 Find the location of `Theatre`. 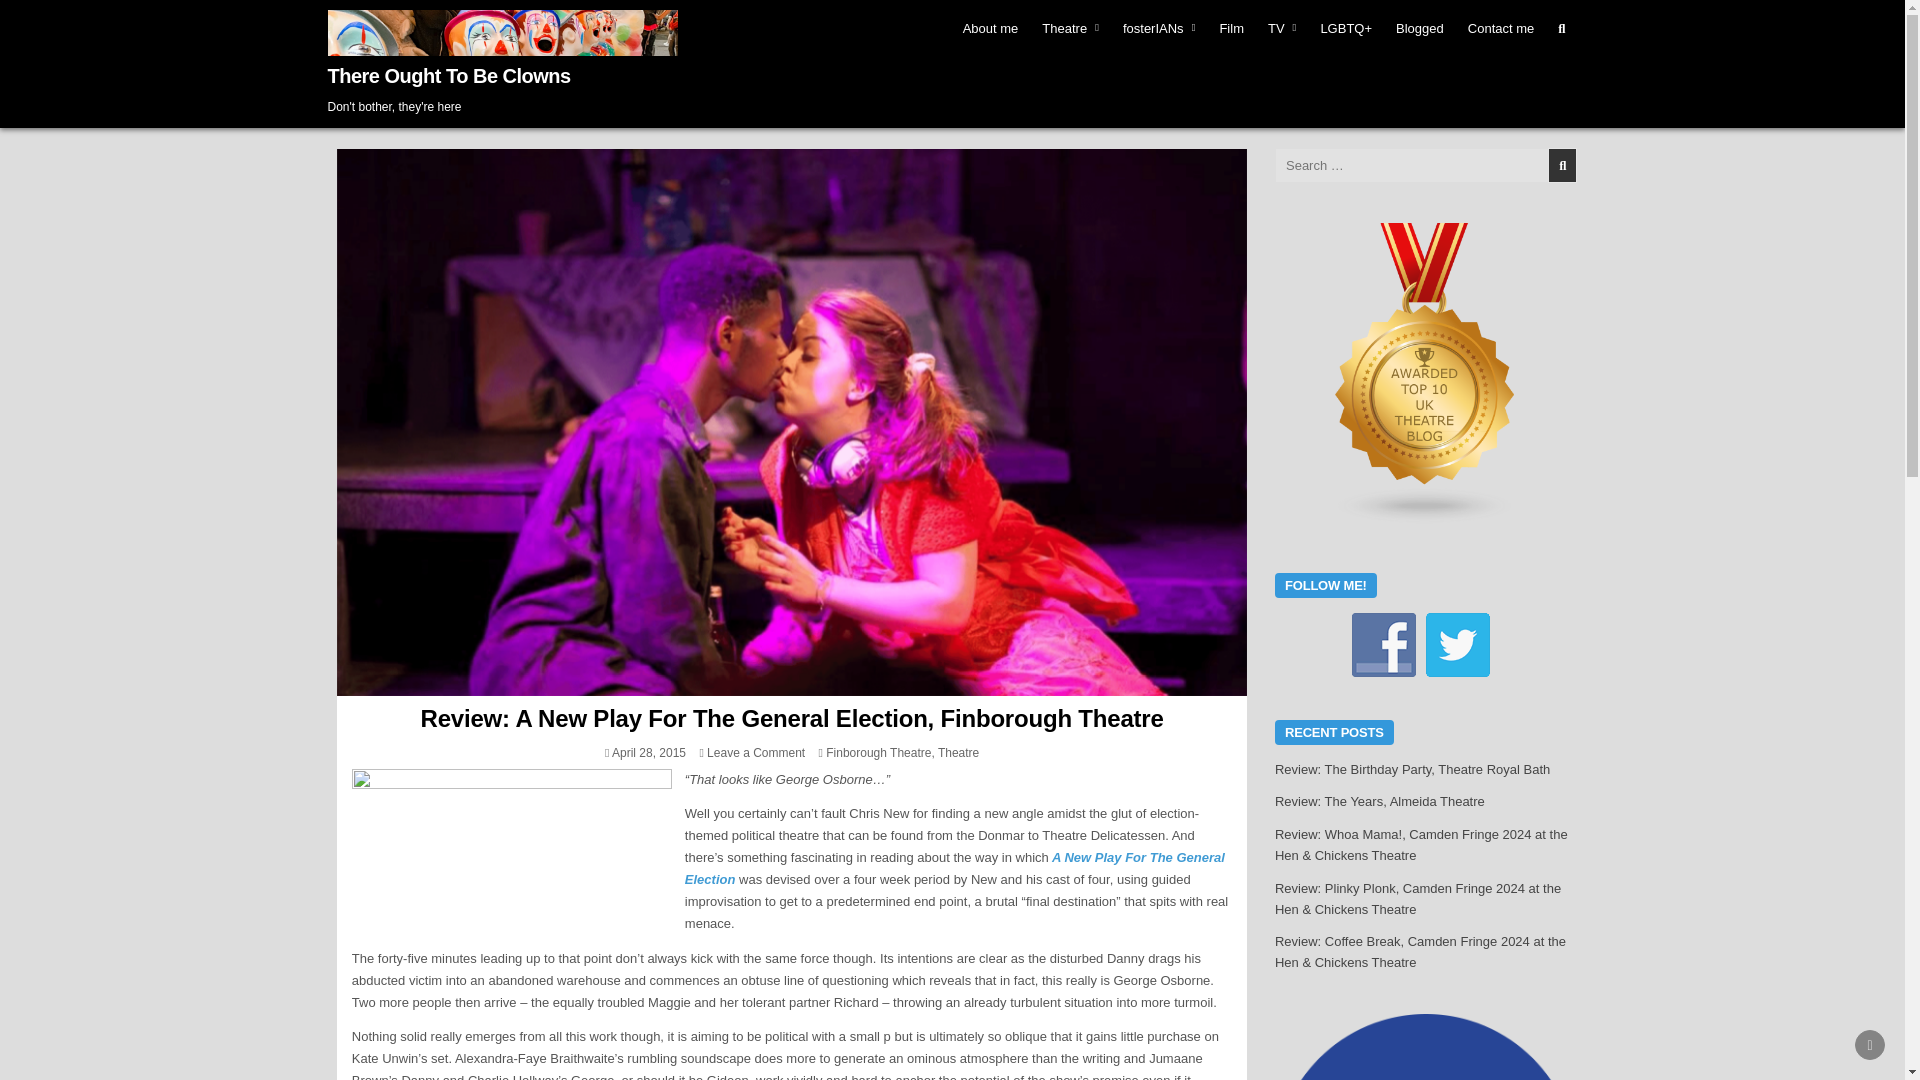

Theatre is located at coordinates (1070, 28).